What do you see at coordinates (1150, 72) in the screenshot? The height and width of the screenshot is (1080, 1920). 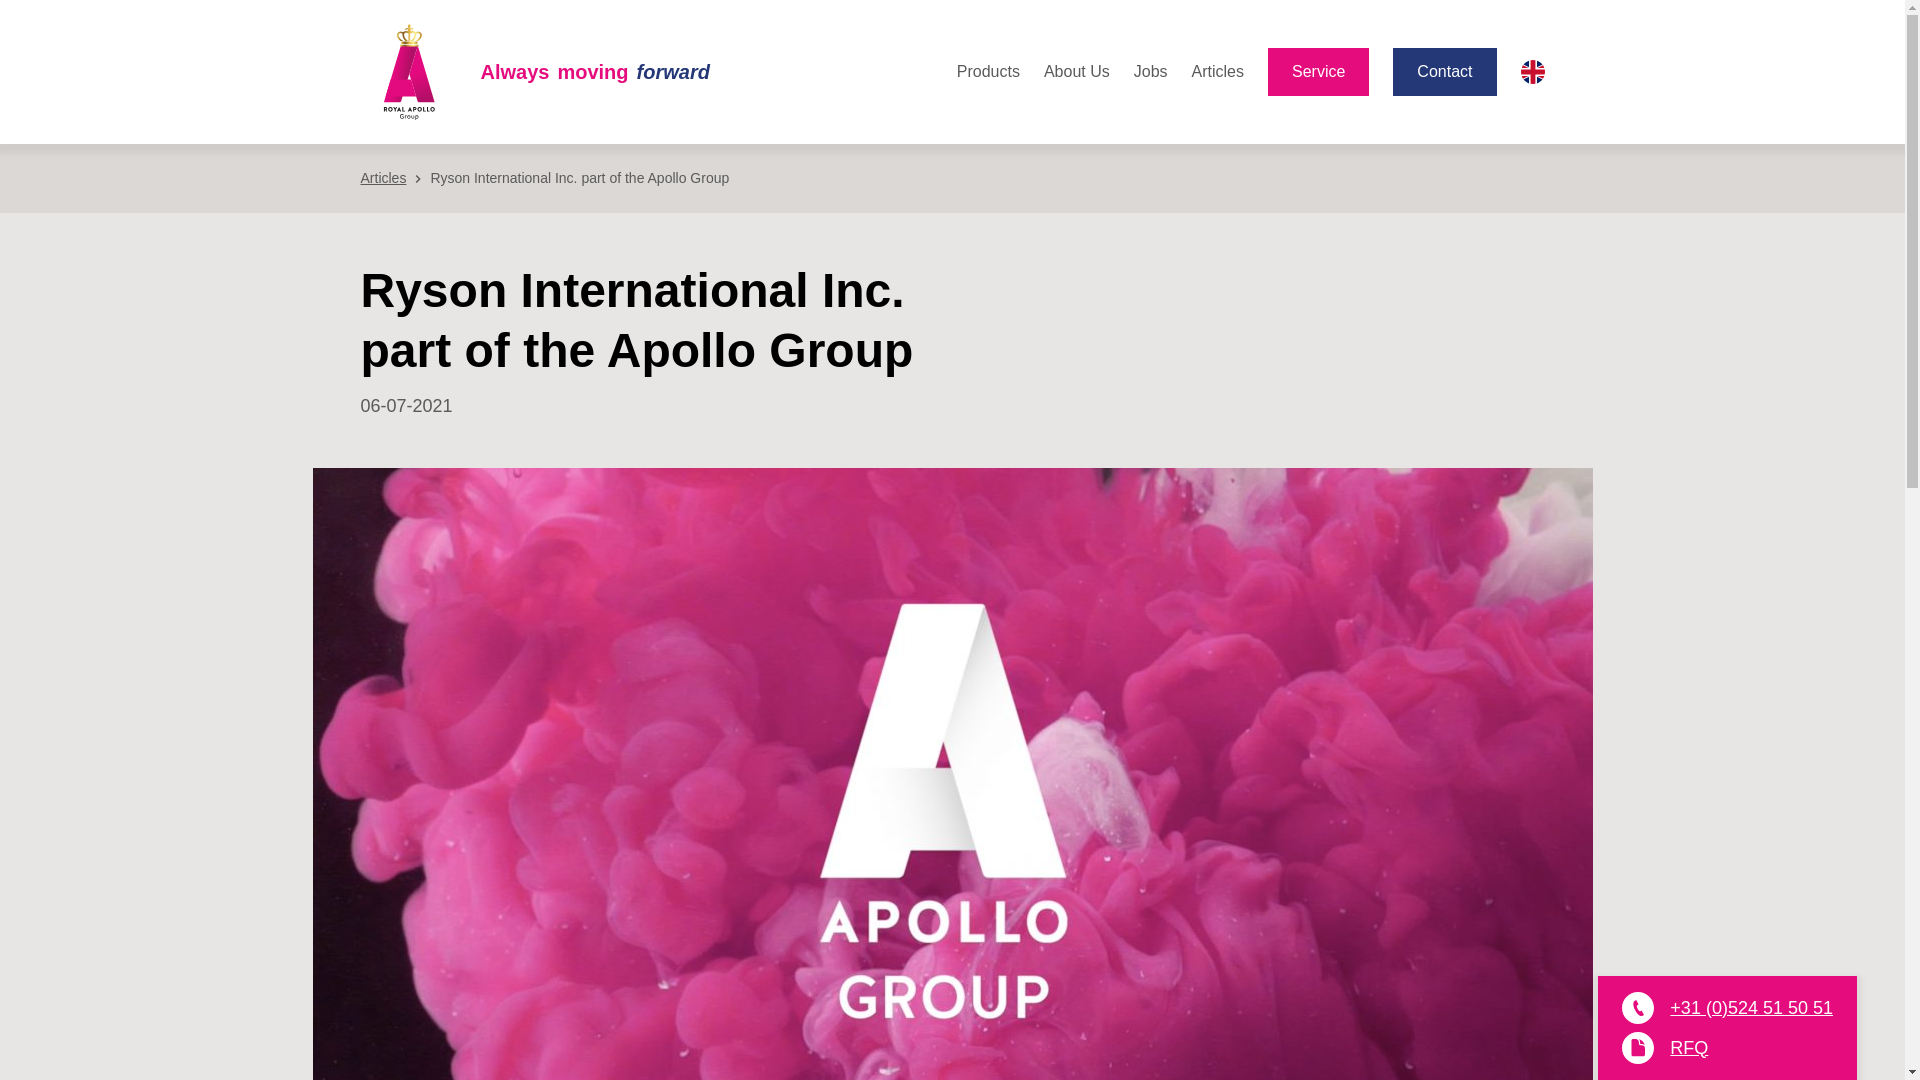 I see `Articles` at bounding box center [1150, 72].